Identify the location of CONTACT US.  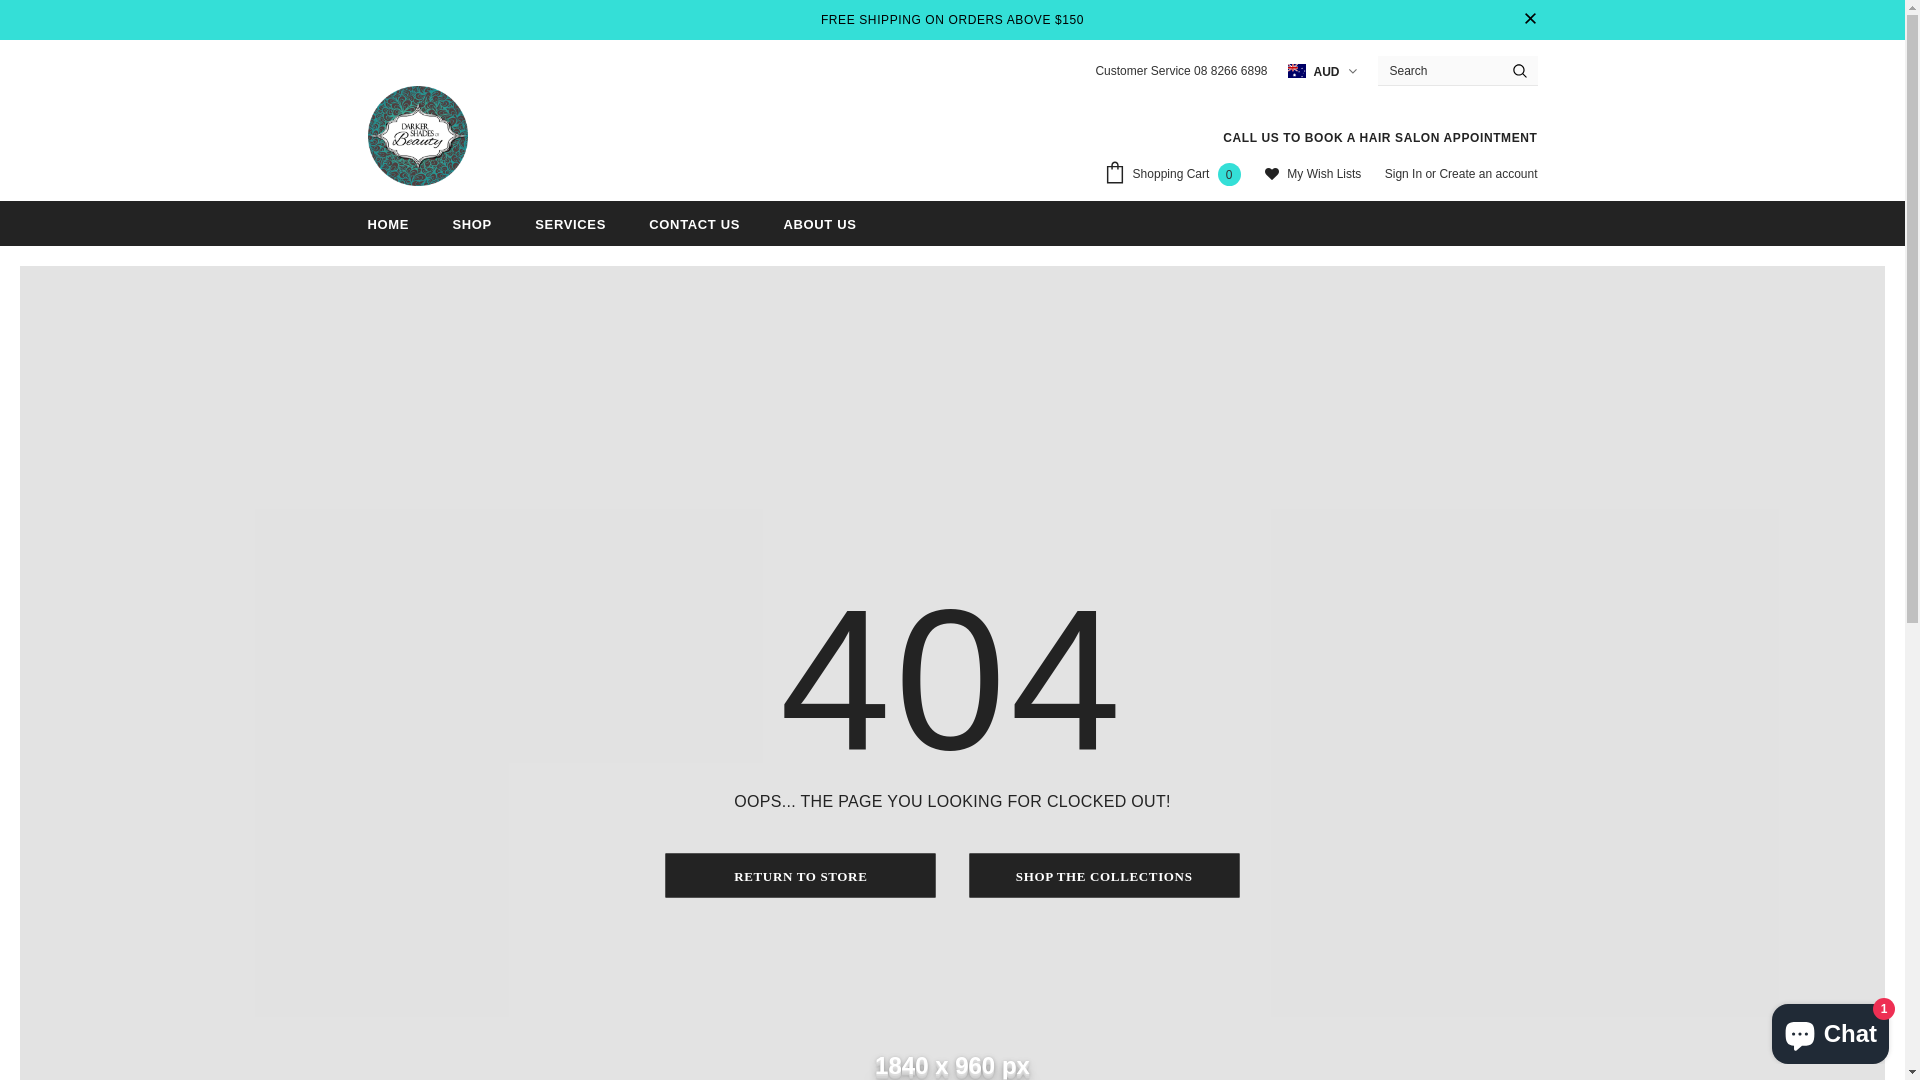
(694, 224).